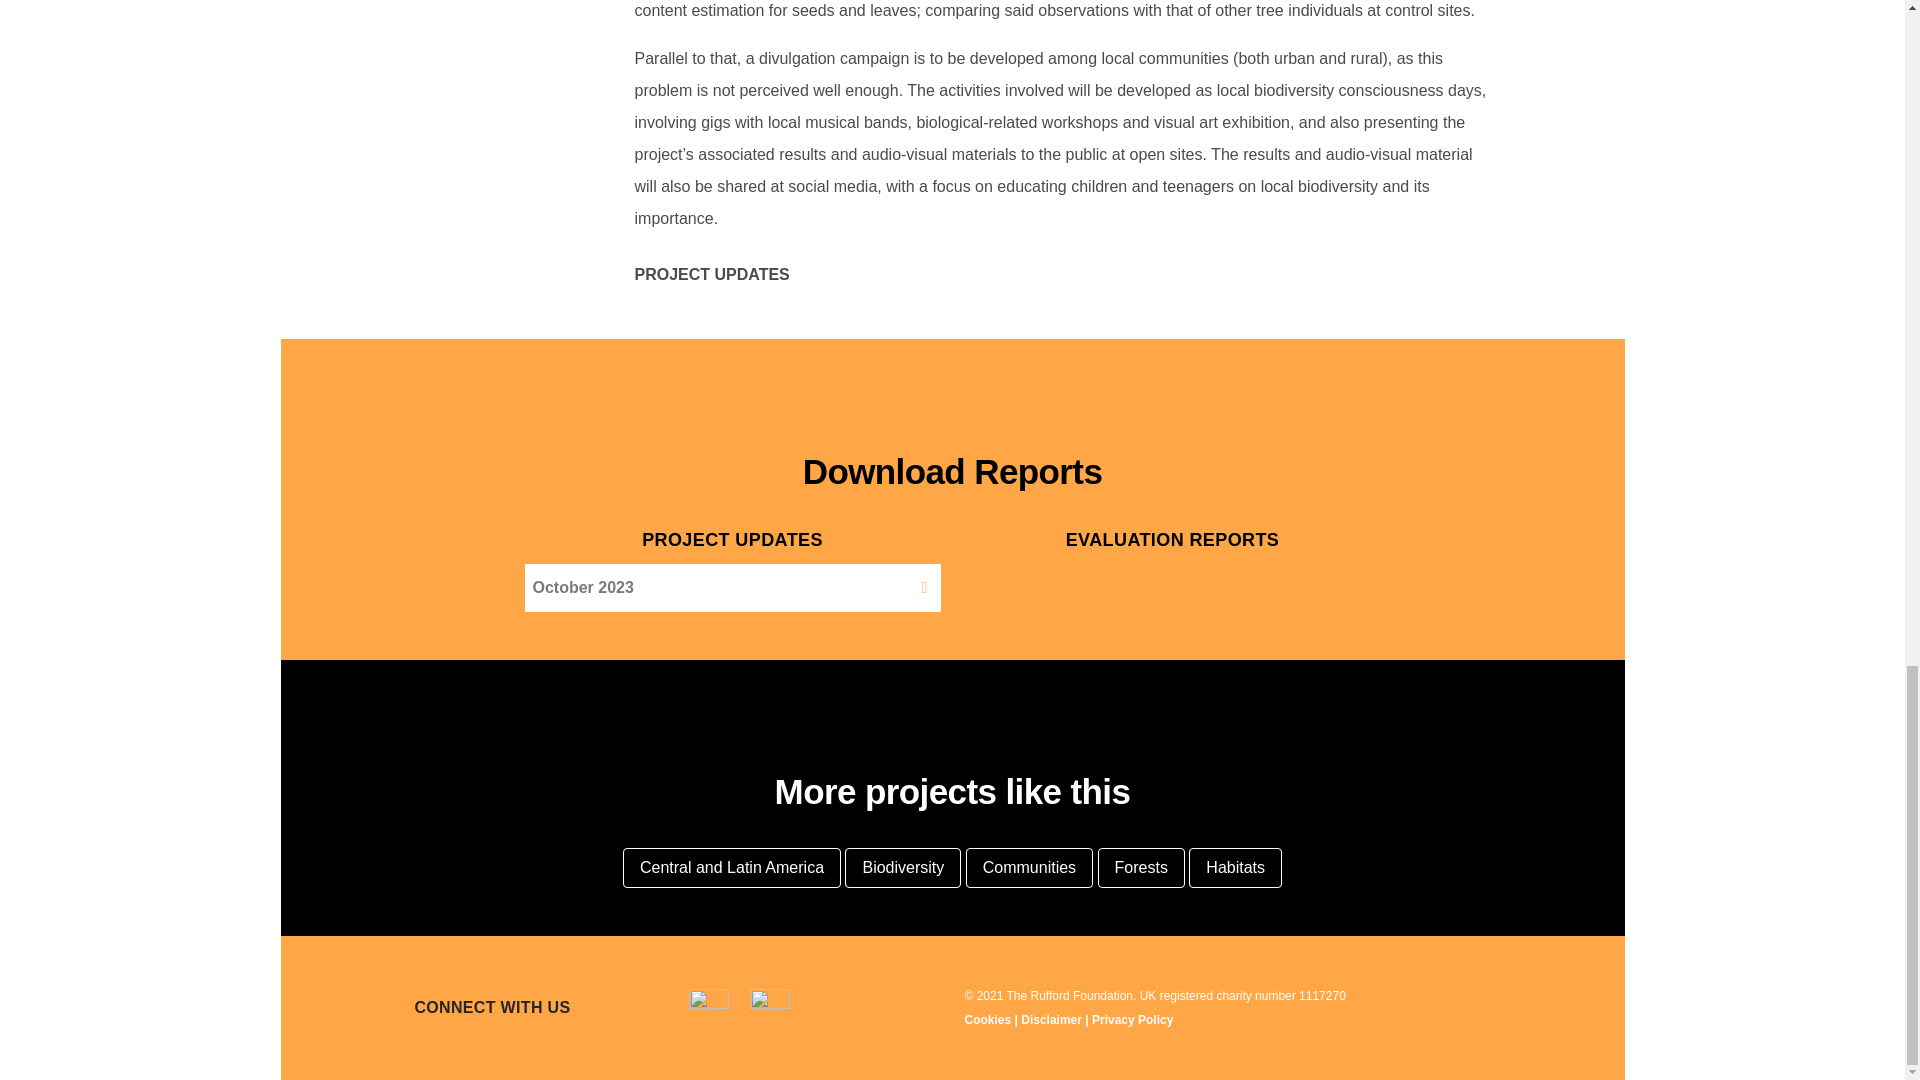 Image resolution: width=1920 pixels, height=1080 pixels. I want to click on The Rufford Foundation on Facebook, so click(716, 1002).